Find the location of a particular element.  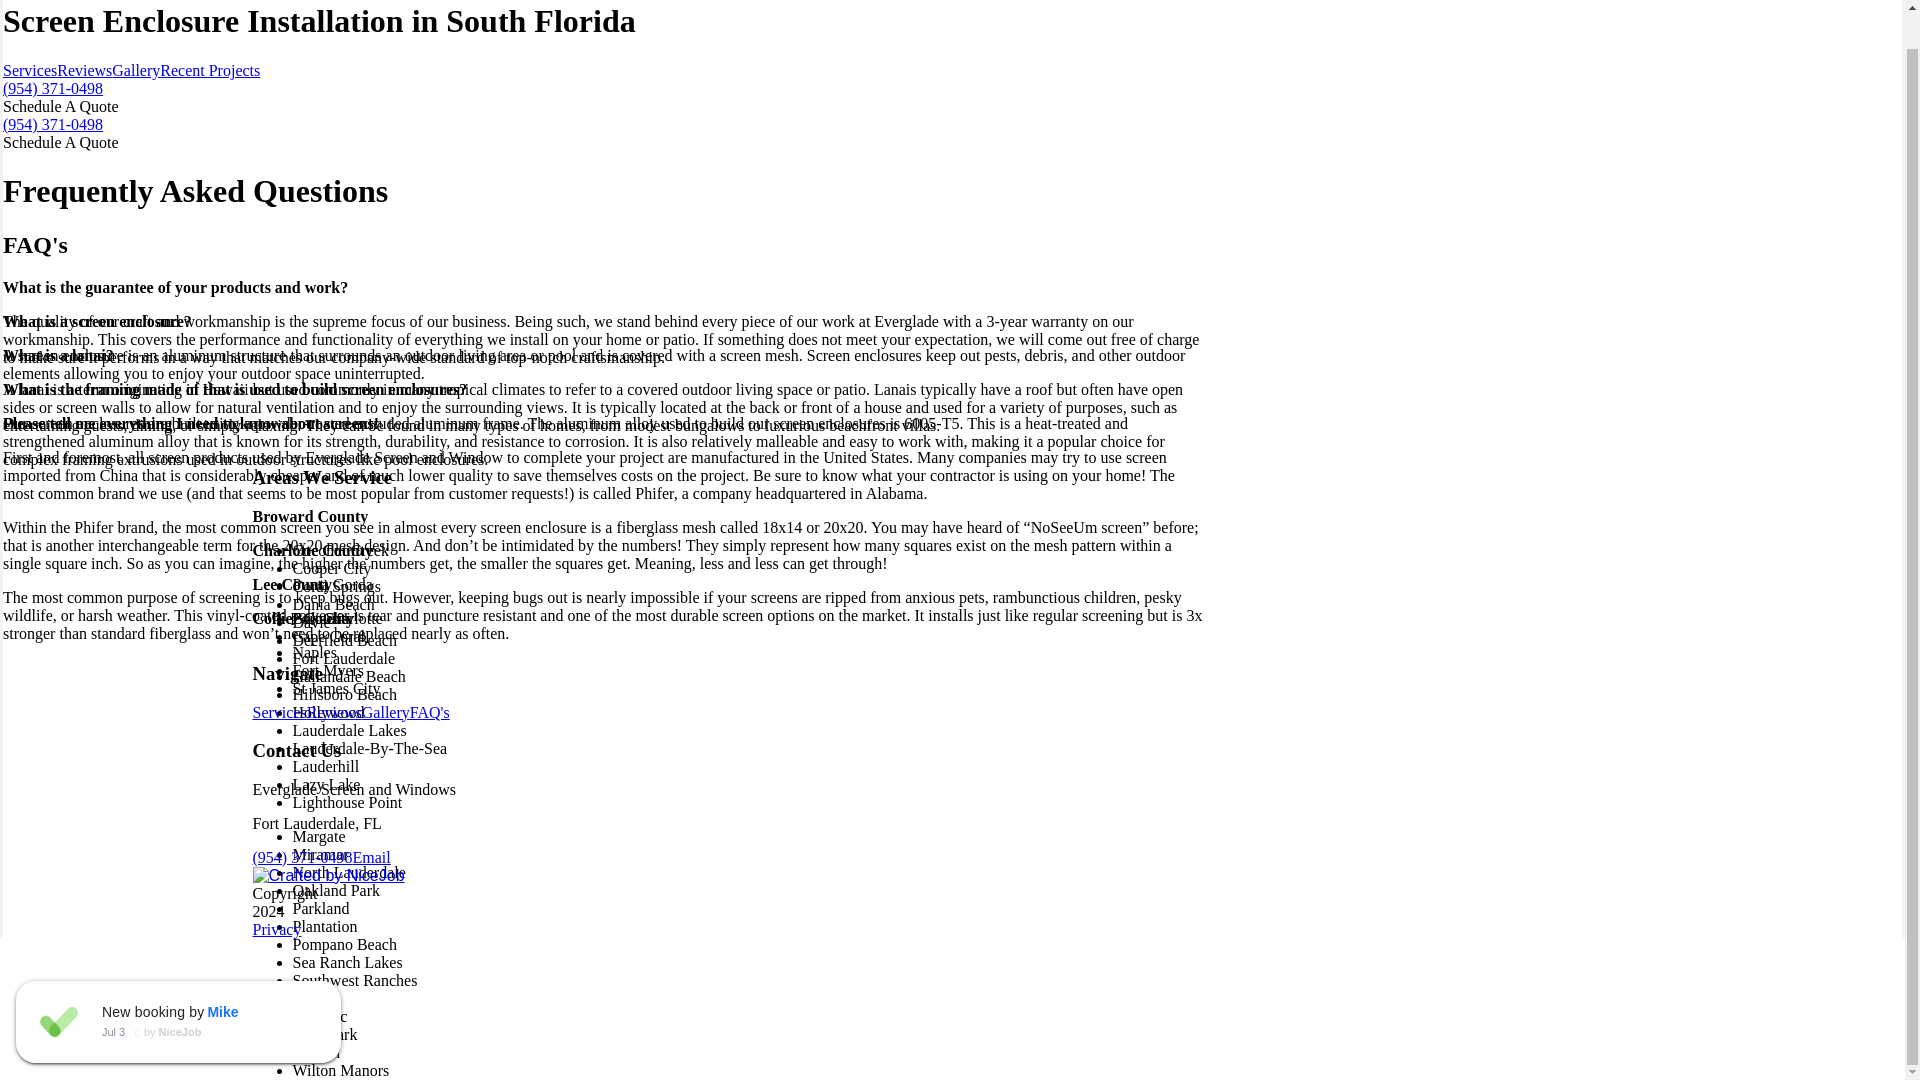

Recent Projects is located at coordinates (209, 70).